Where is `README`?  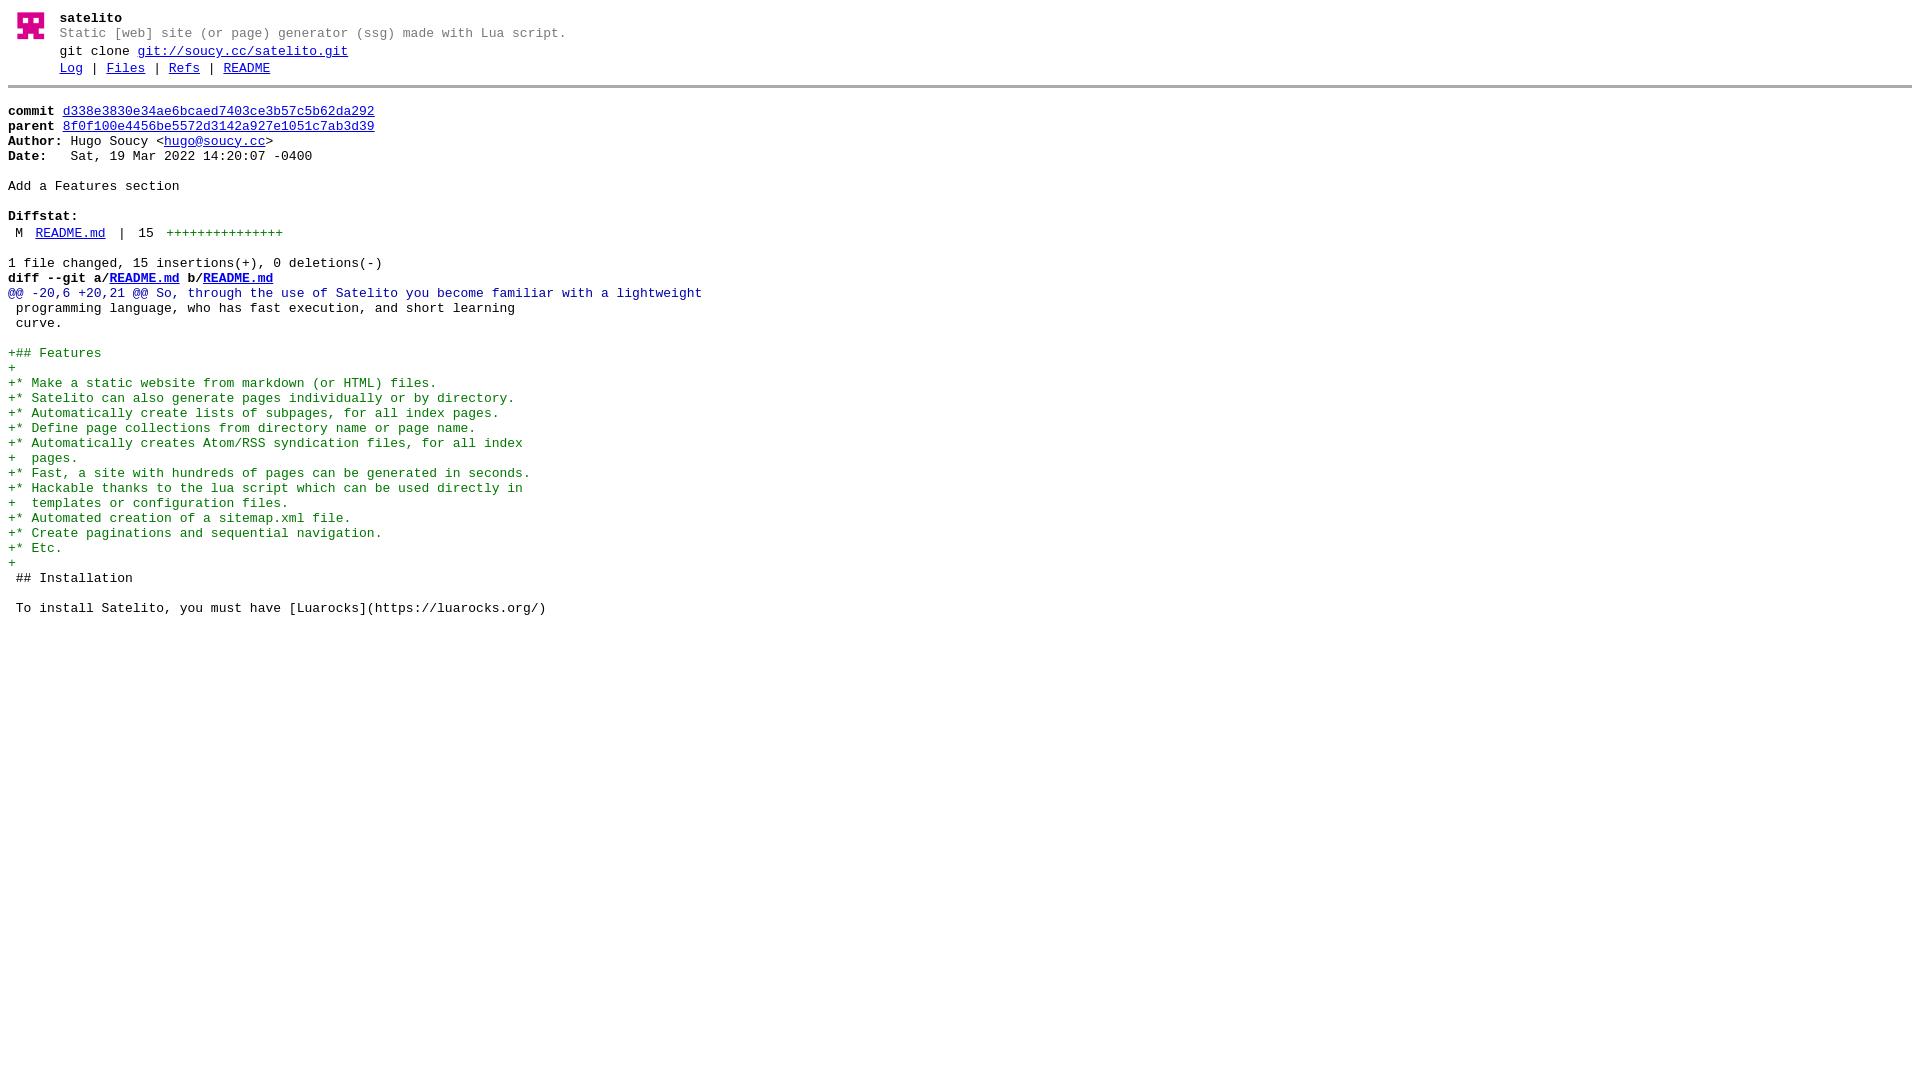 README is located at coordinates (246, 68).